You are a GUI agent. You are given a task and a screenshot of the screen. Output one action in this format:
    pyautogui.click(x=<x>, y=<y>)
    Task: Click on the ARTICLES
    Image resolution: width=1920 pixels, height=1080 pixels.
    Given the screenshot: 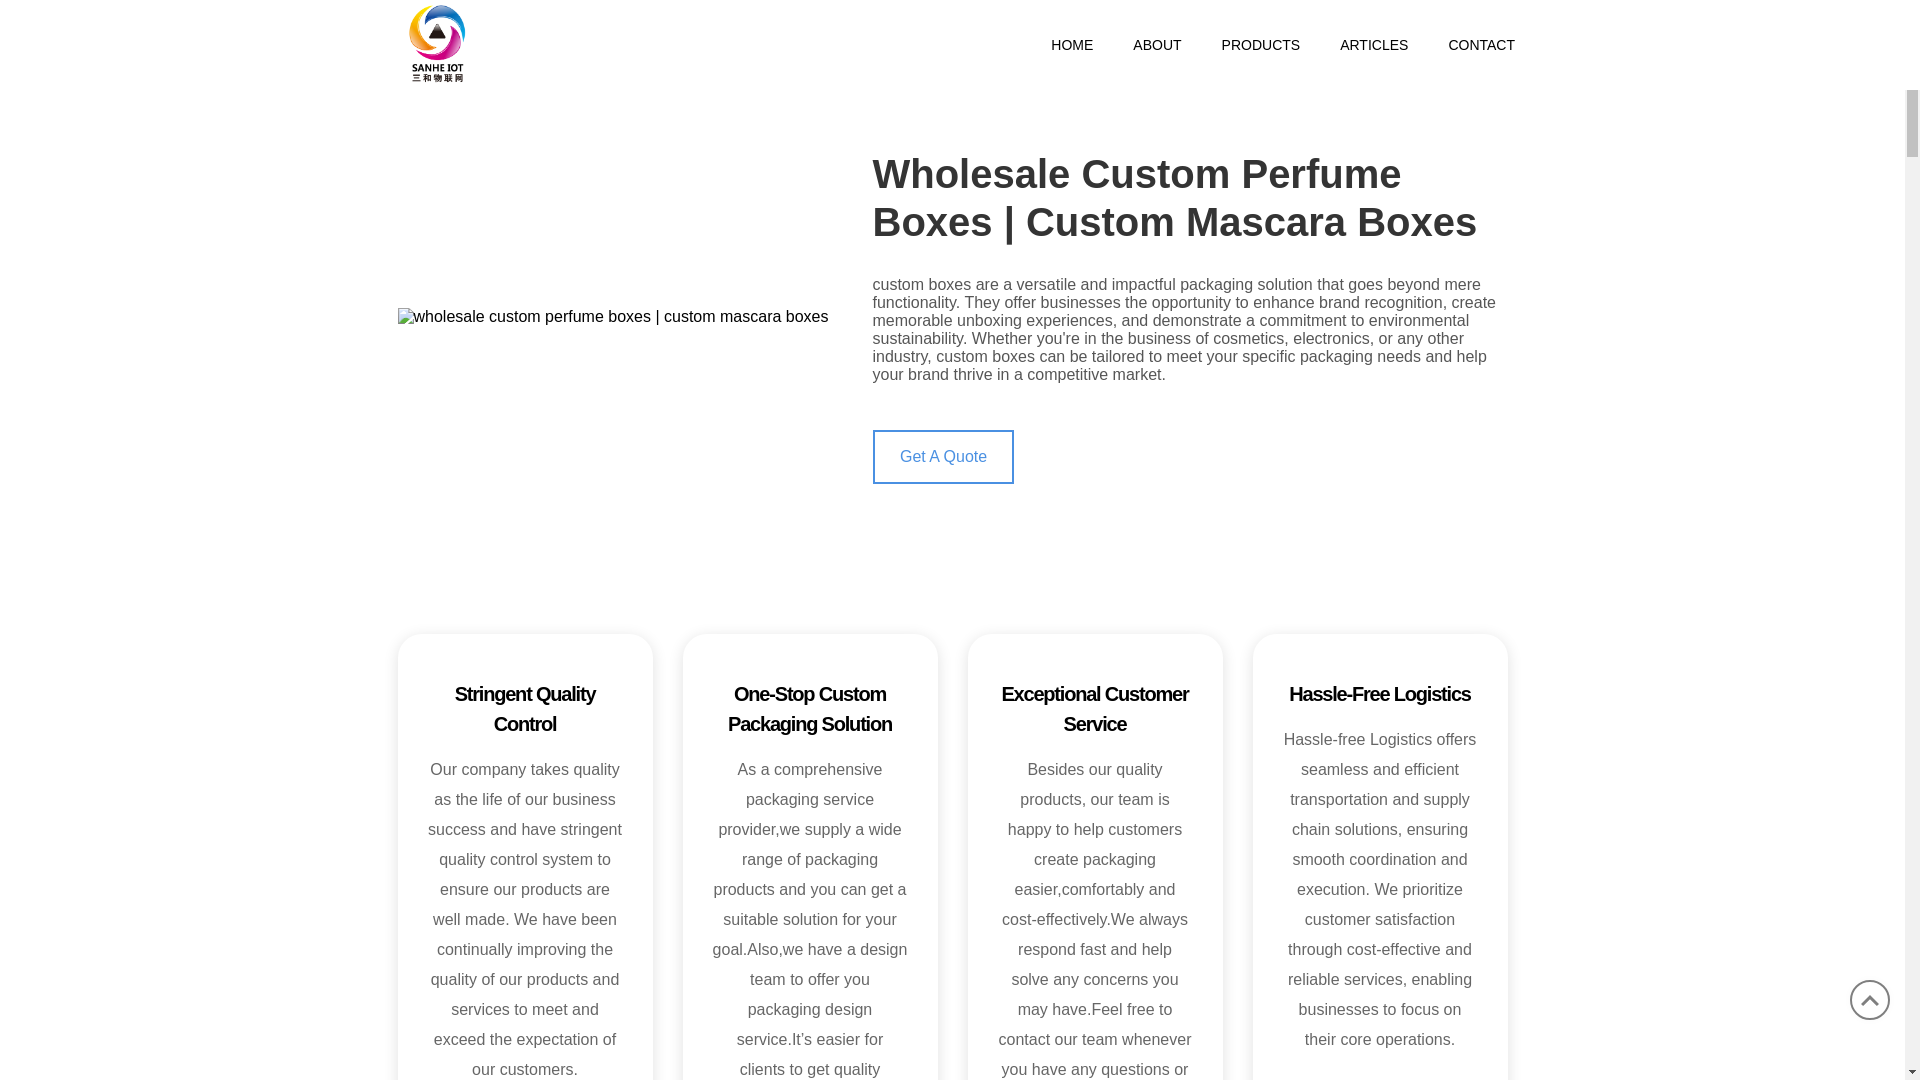 What is the action you would take?
    pyautogui.click(x=1374, y=44)
    